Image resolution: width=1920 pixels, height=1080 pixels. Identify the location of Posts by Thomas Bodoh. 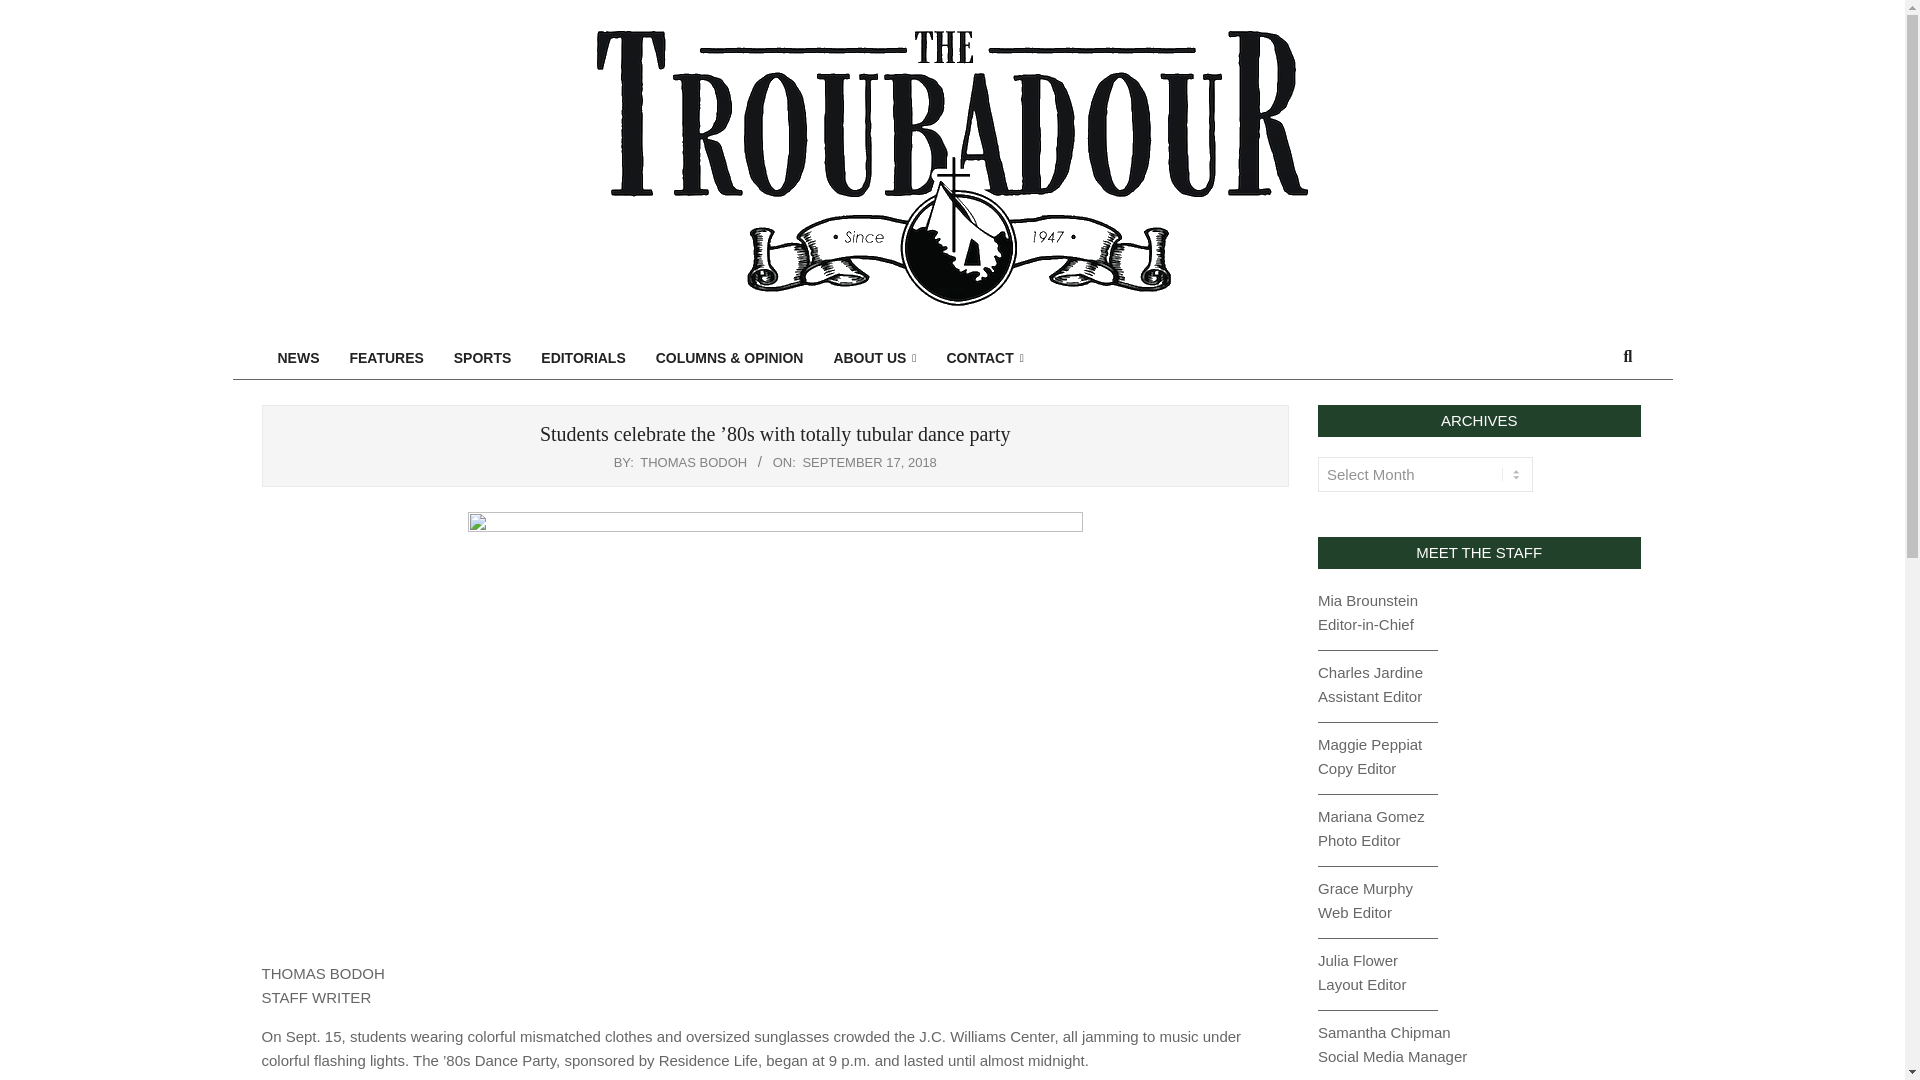
(692, 462).